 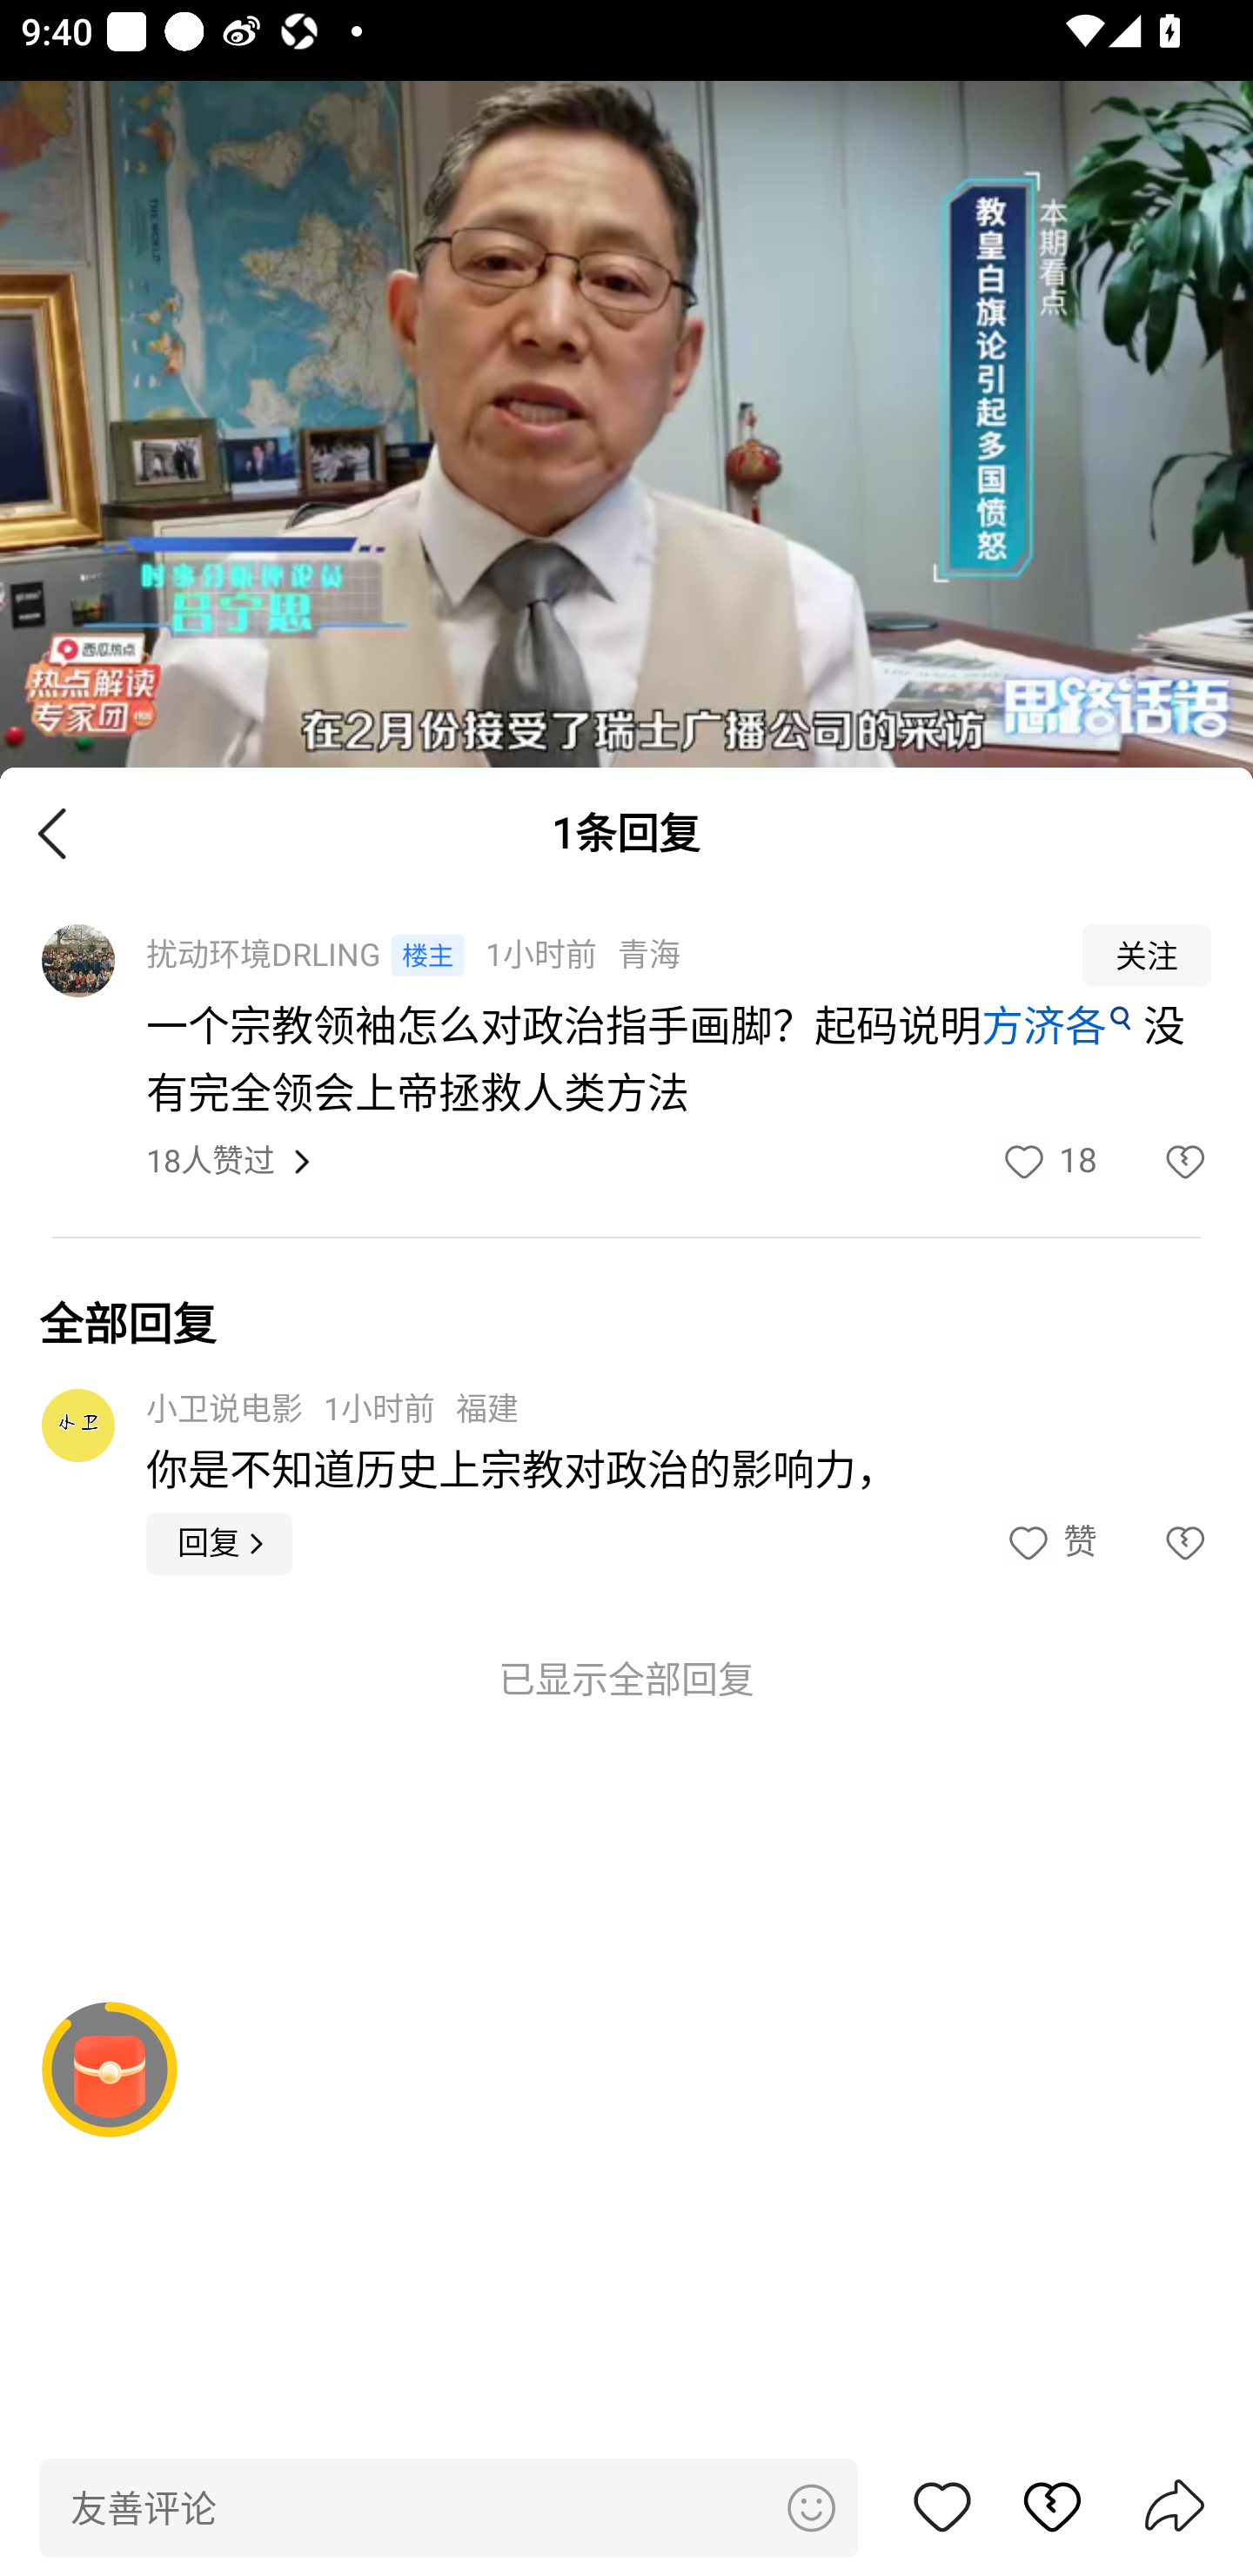 What do you see at coordinates (219, 1542) in the screenshot?
I see `回复` at bounding box center [219, 1542].